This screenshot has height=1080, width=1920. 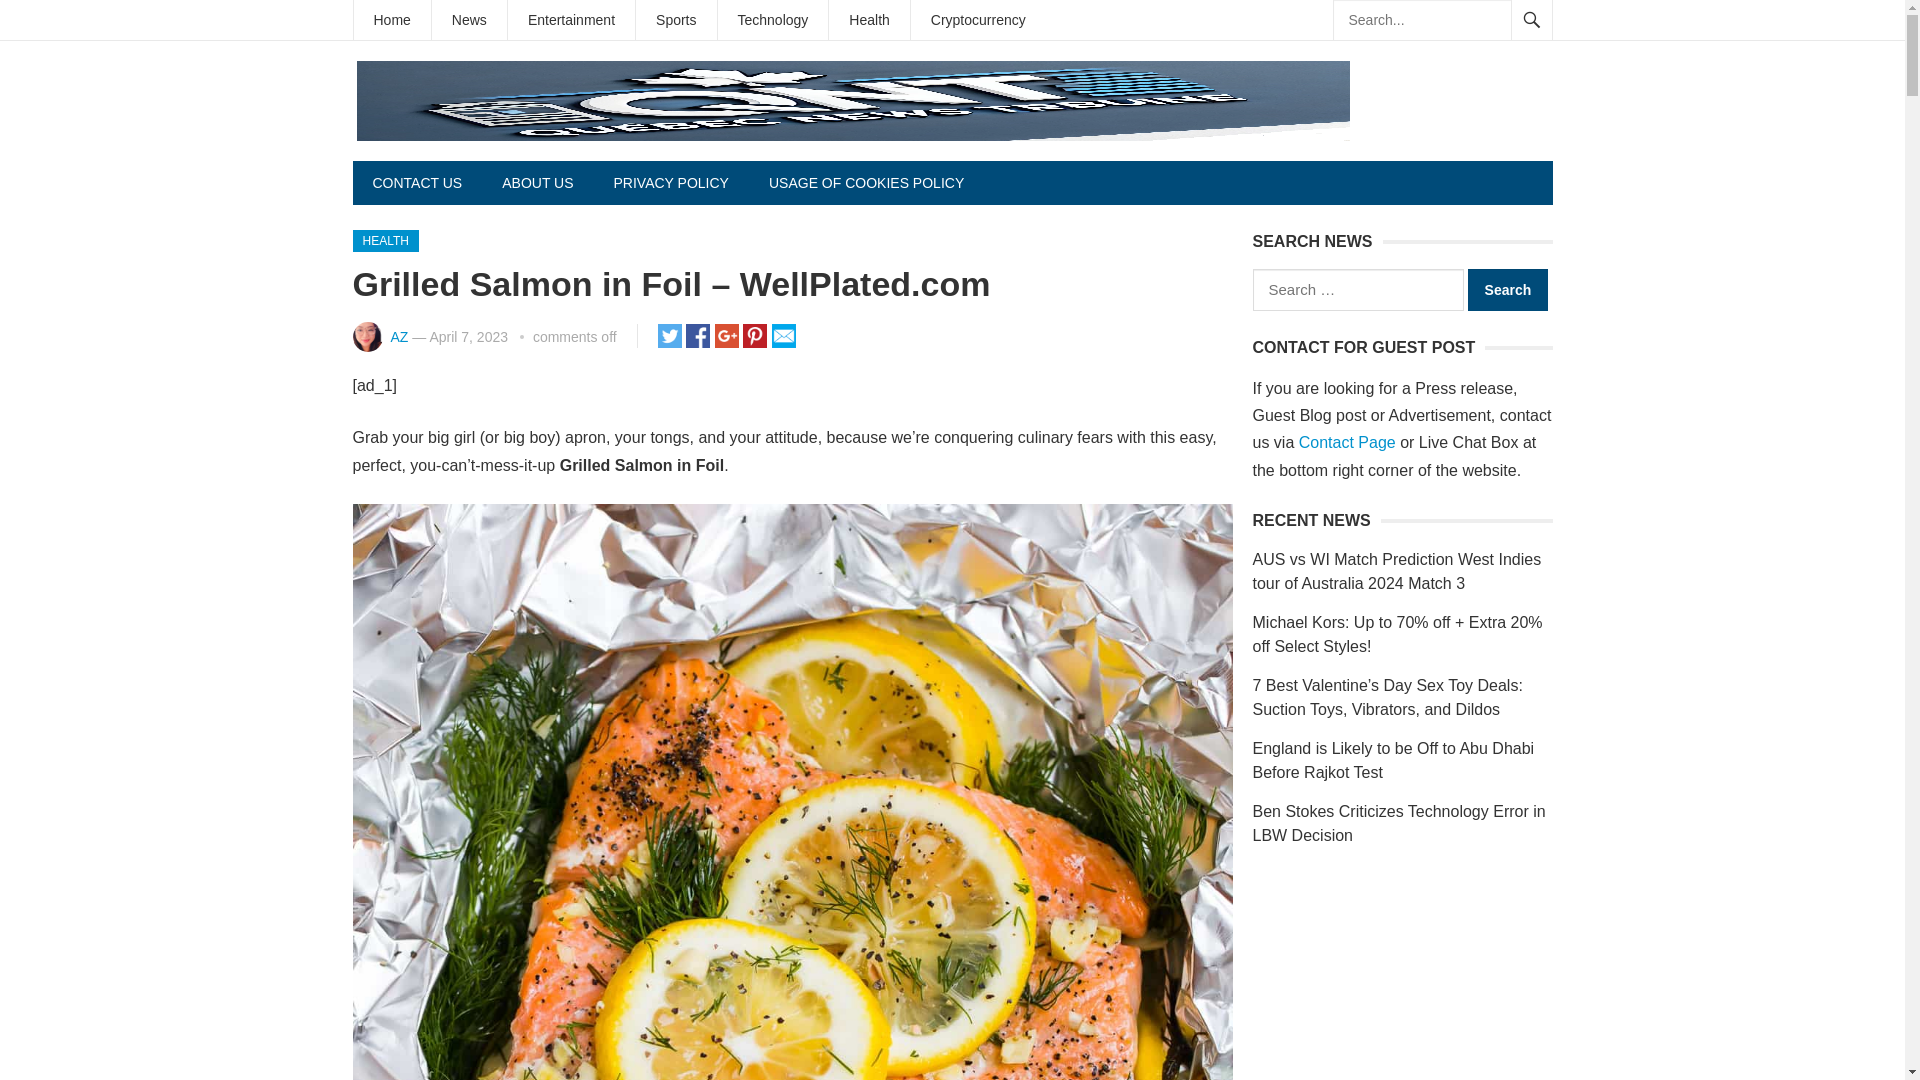 What do you see at coordinates (537, 182) in the screenshot?
I see `ABOUT US` at bounding box center [537, 182].